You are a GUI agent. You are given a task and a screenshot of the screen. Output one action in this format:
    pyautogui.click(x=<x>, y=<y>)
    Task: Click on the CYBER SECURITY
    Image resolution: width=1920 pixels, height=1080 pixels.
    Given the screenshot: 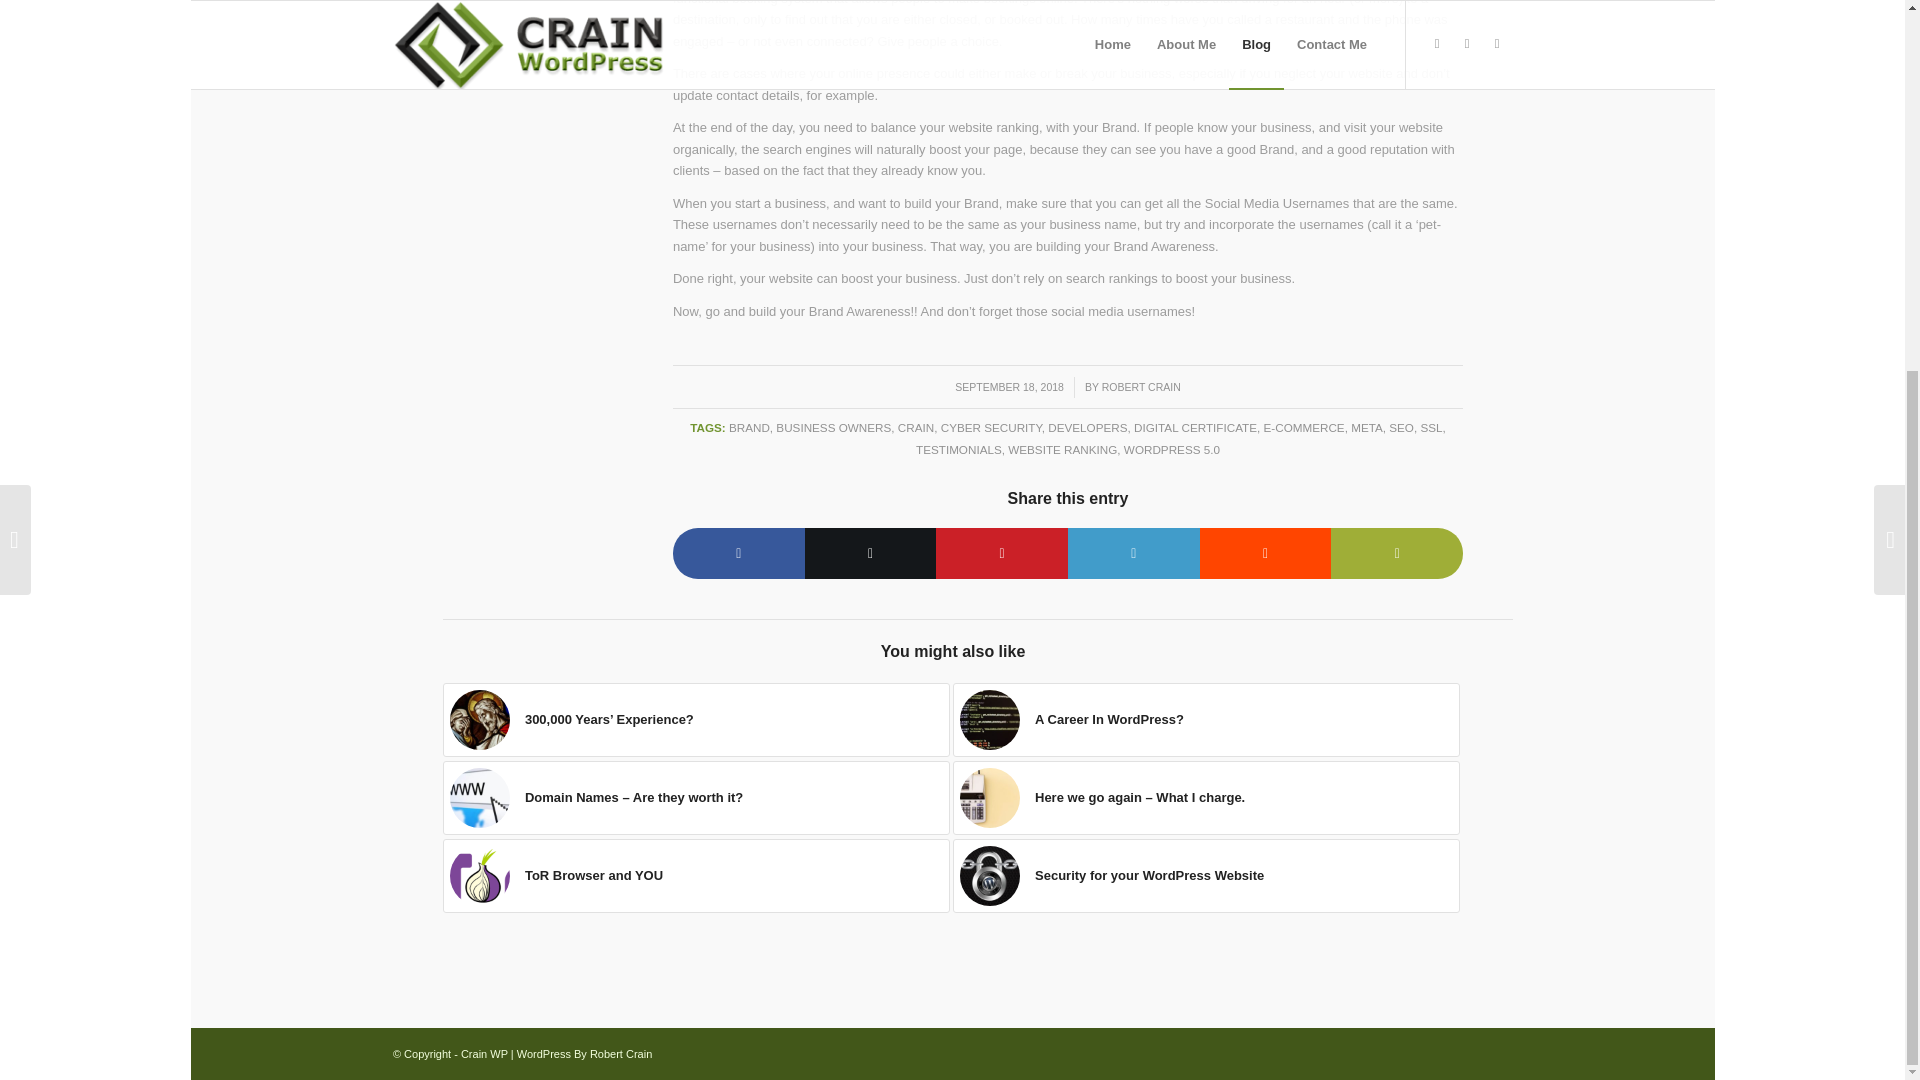 What is the action you would take?
    pyautogui.click(x=991, y=428)
    